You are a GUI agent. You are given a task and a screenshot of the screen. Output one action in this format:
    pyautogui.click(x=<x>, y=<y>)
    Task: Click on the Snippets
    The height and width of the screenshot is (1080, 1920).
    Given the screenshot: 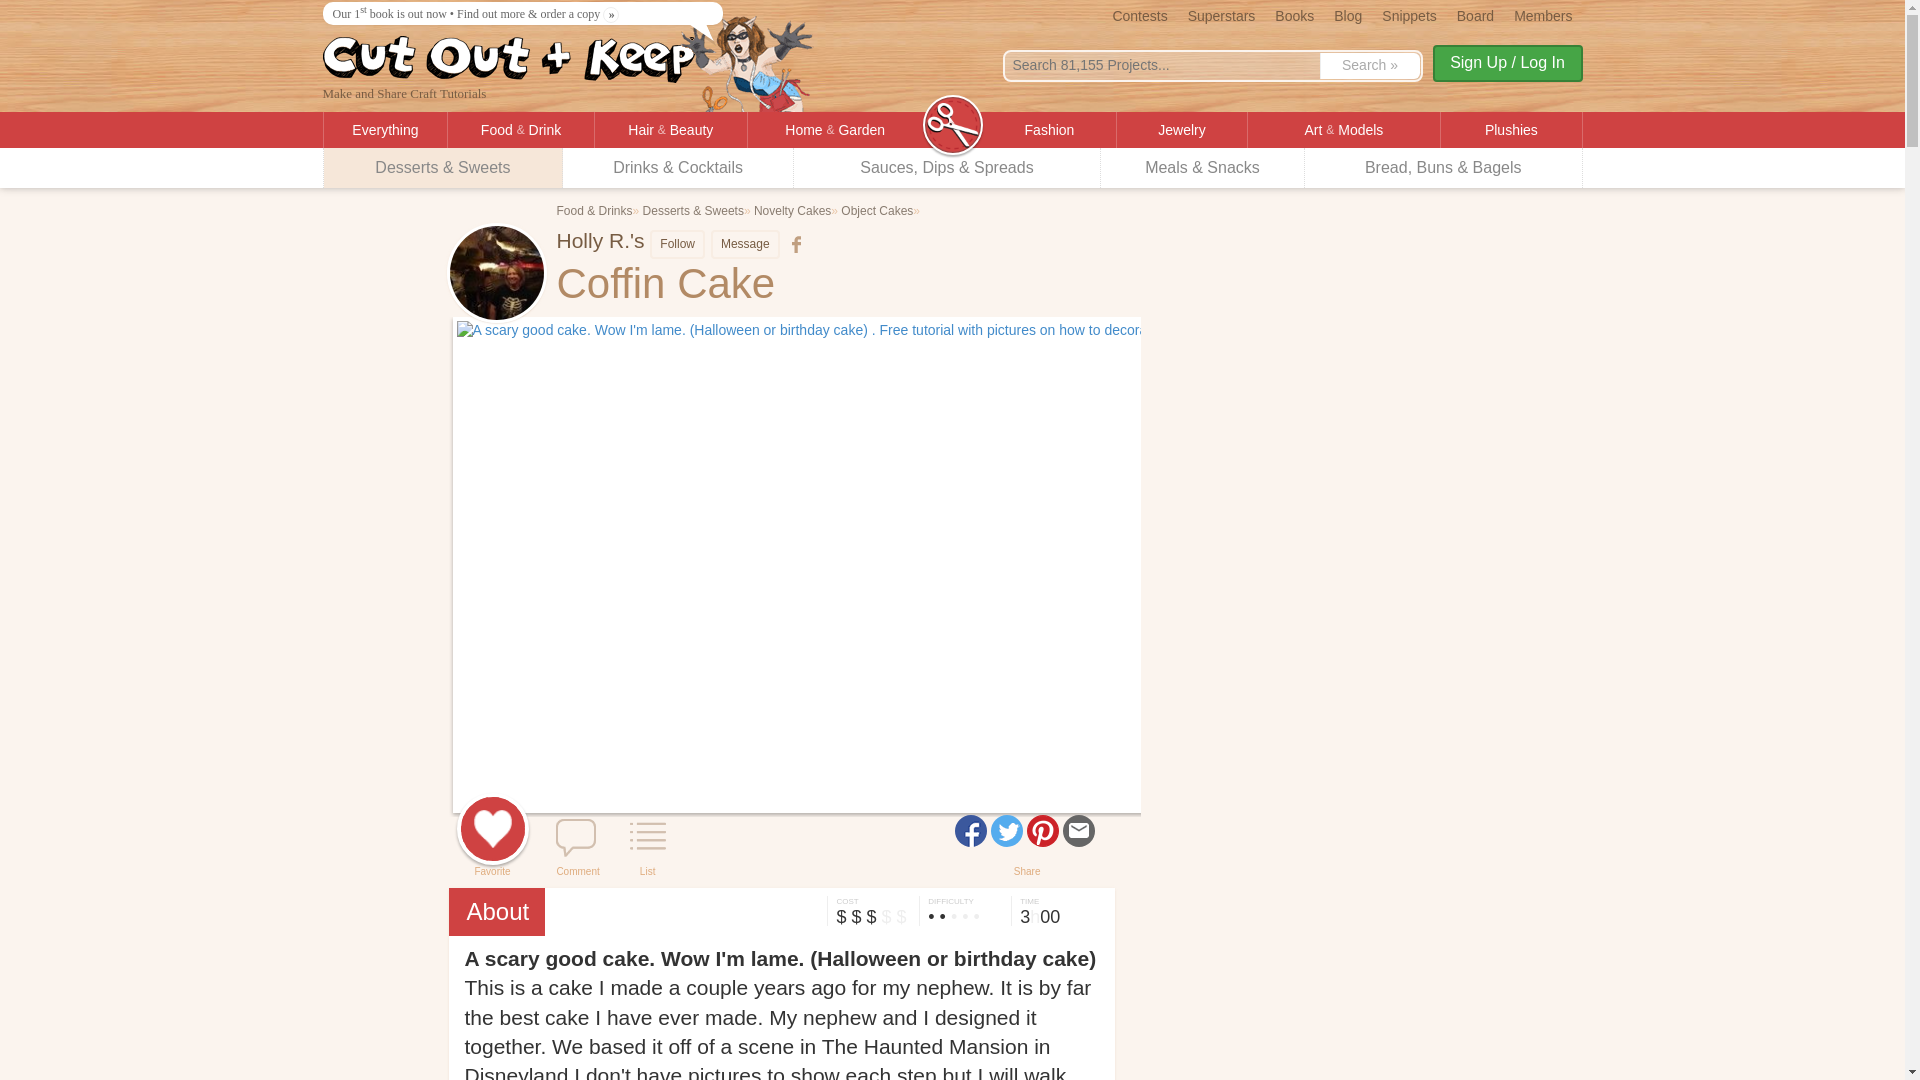 What is the action you would take?
    pyautogui.click(x=1408, y=14)
    